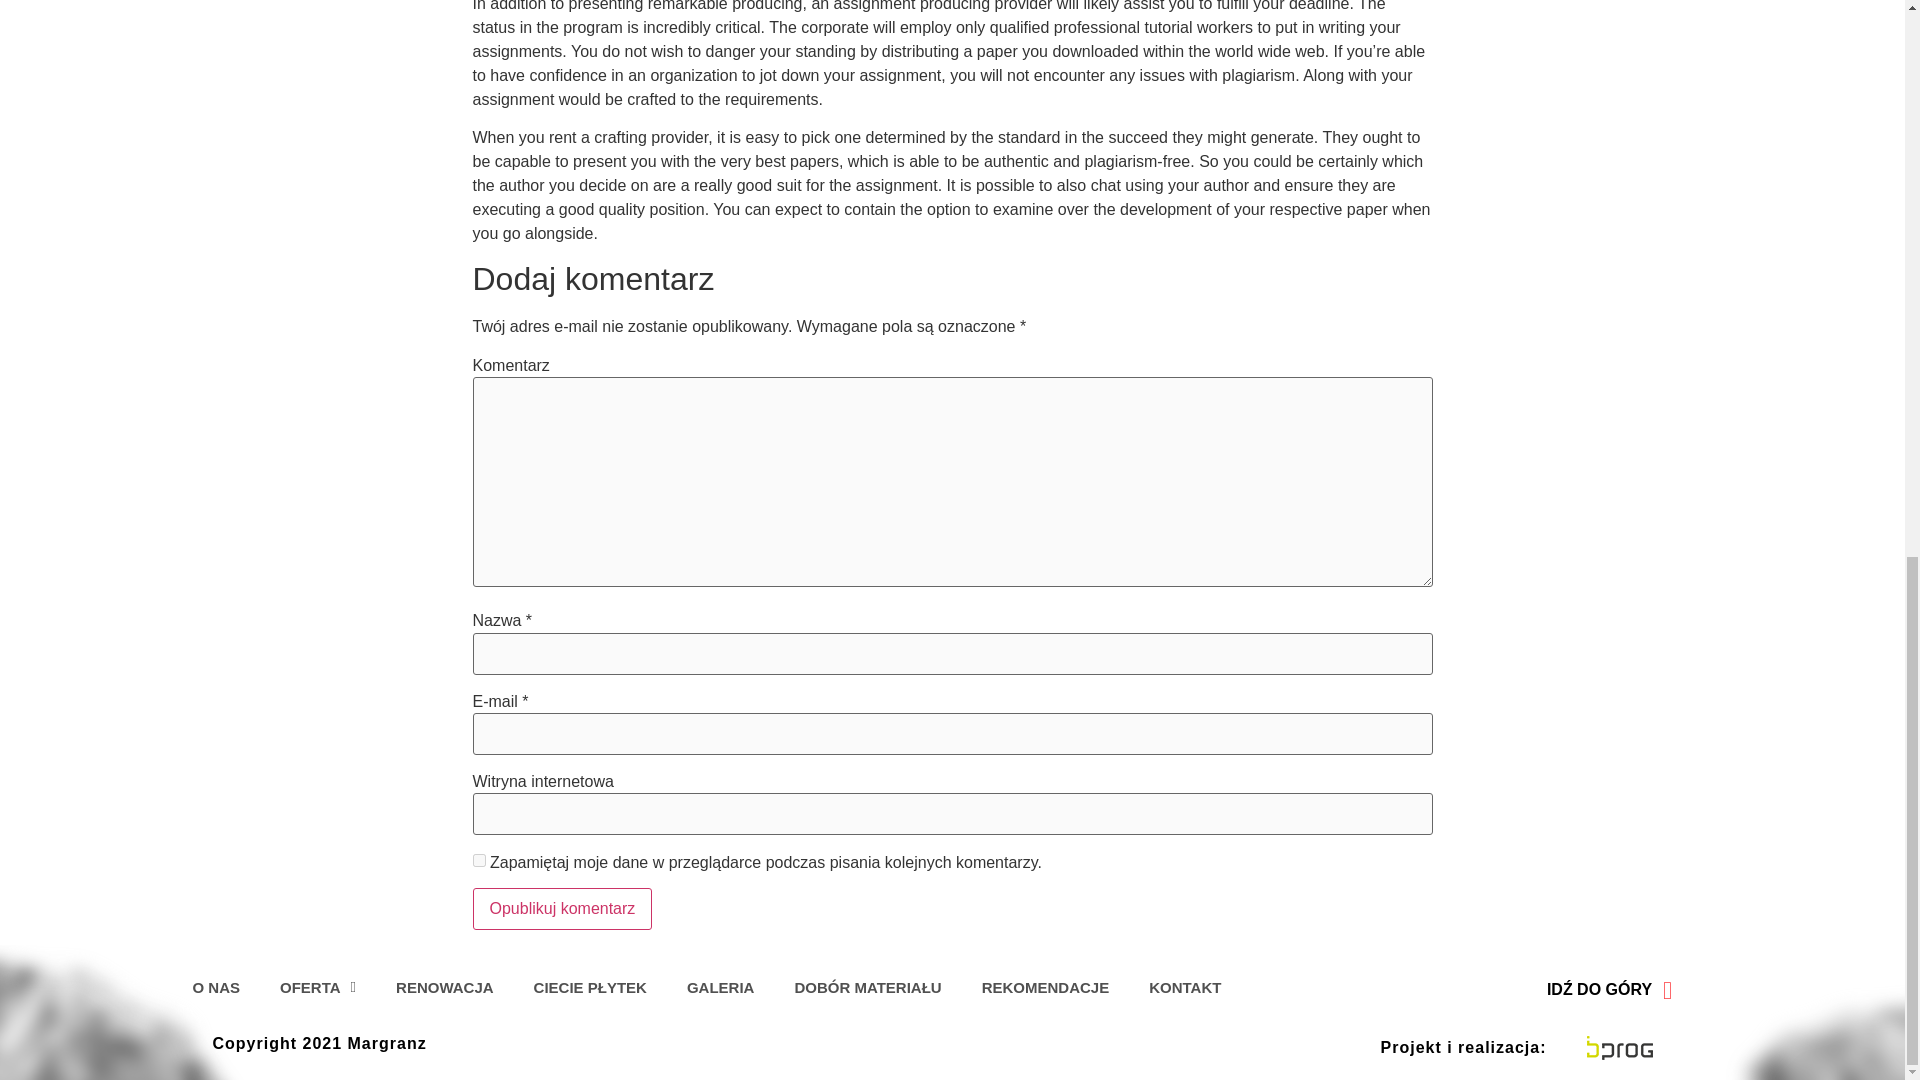 The width and height of the screenshot is (1920, 1080). What do you see at coordinates (318, 988) in the screenshot?
I see `OFERTA` at bounding box center [318, 988].